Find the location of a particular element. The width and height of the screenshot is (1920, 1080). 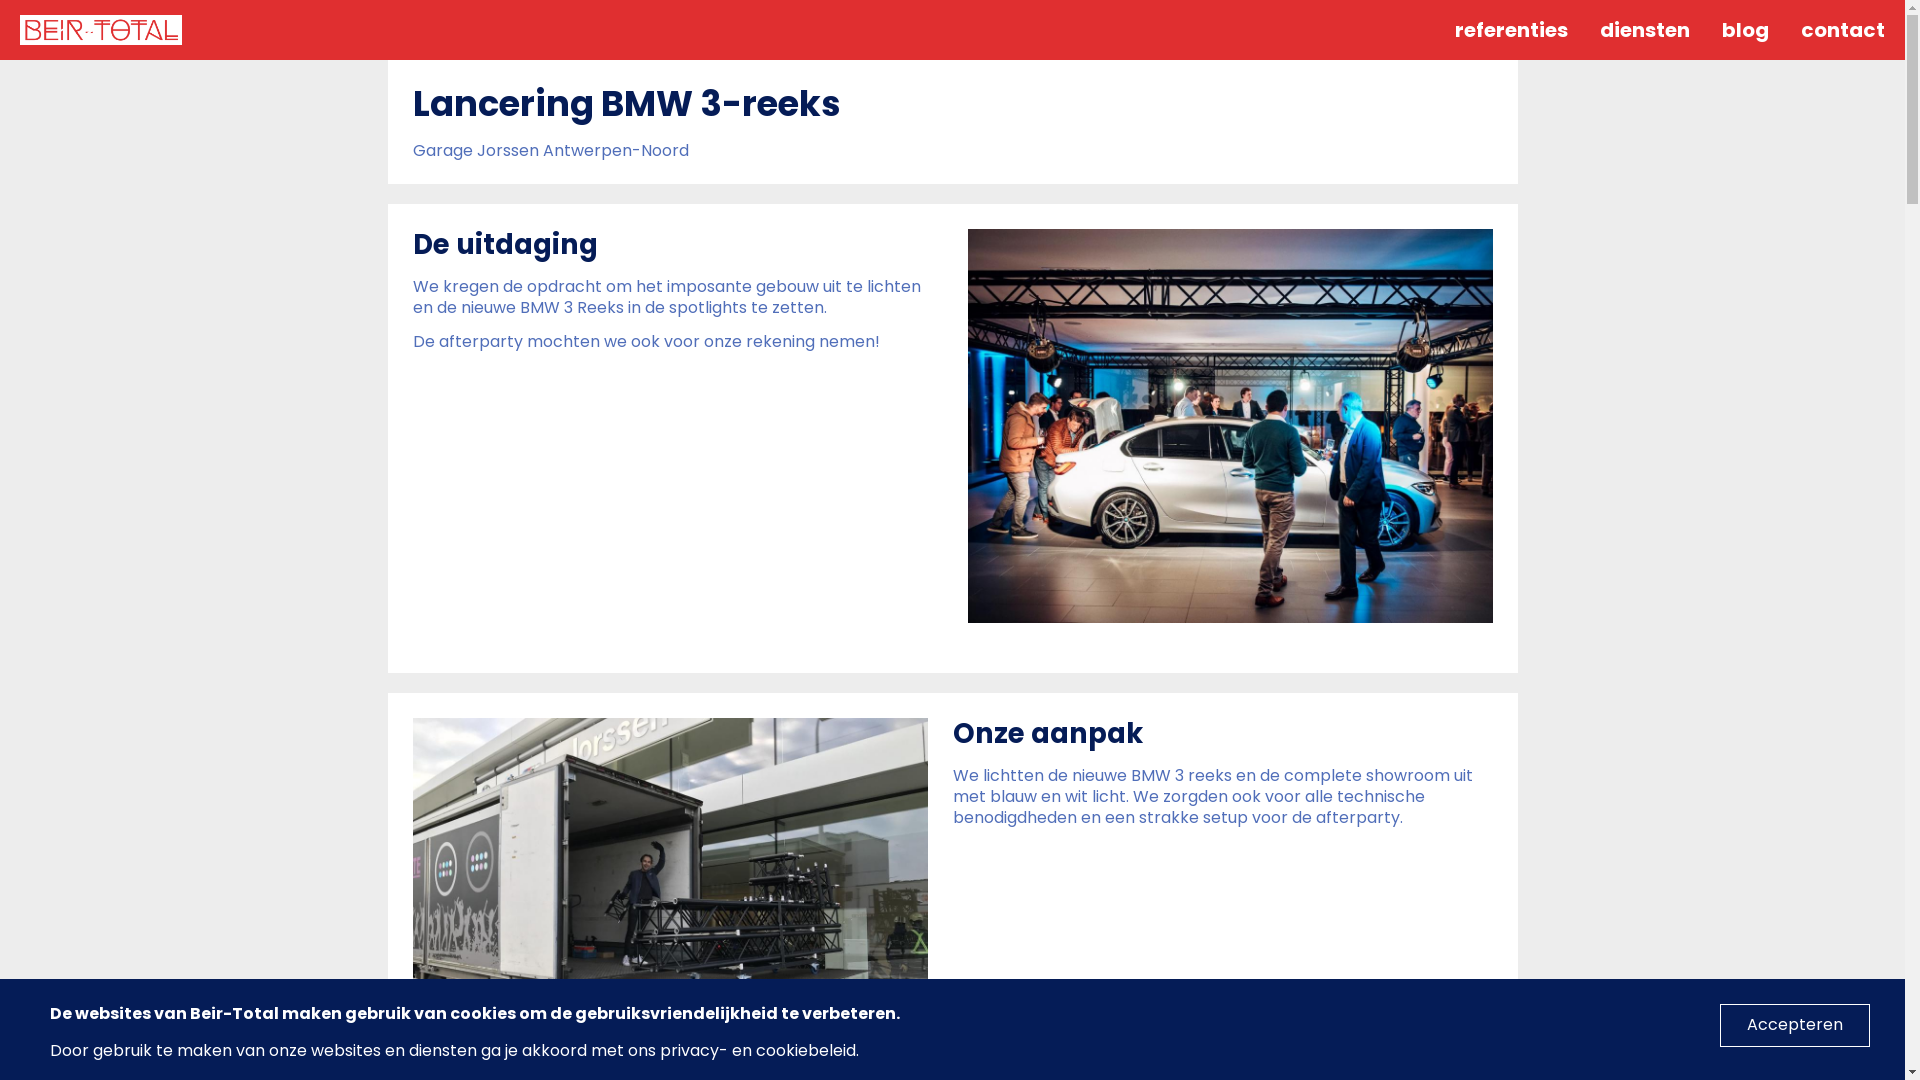

blog is located at coordinates (1746, 30).